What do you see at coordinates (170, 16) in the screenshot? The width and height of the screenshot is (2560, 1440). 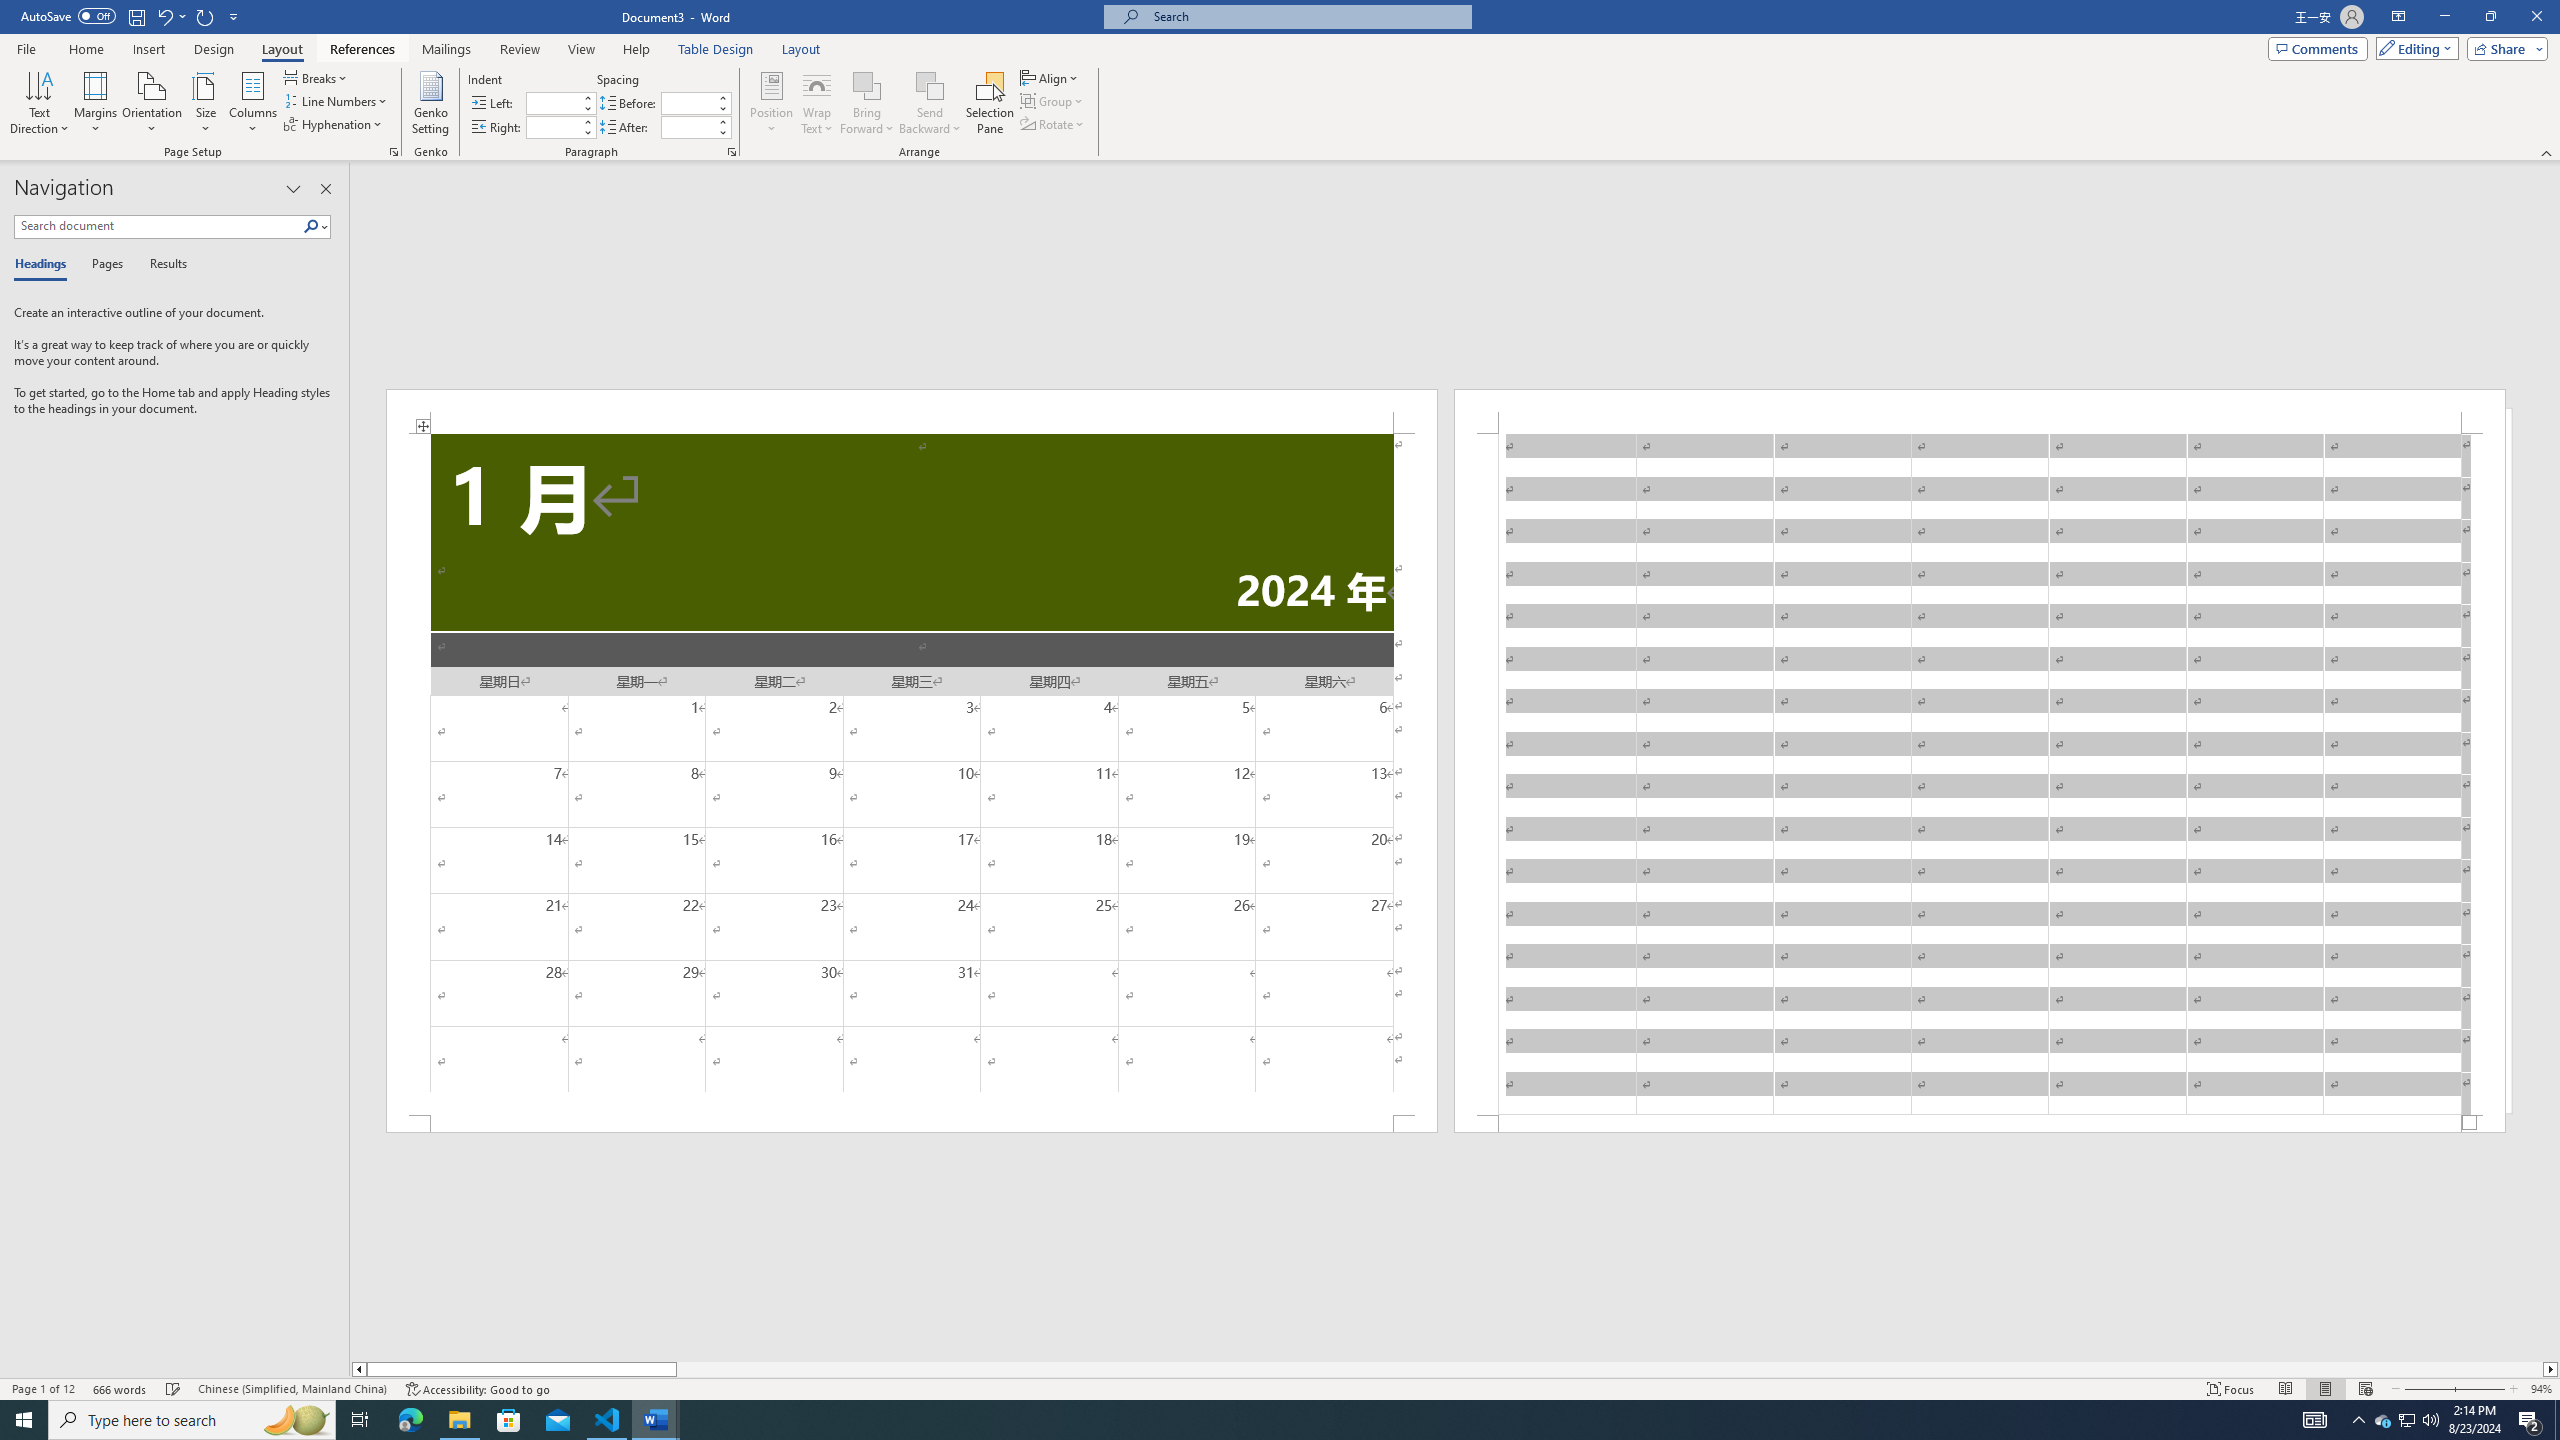 I see `Undo Insert Row Below` at bounding box center [170, 16].